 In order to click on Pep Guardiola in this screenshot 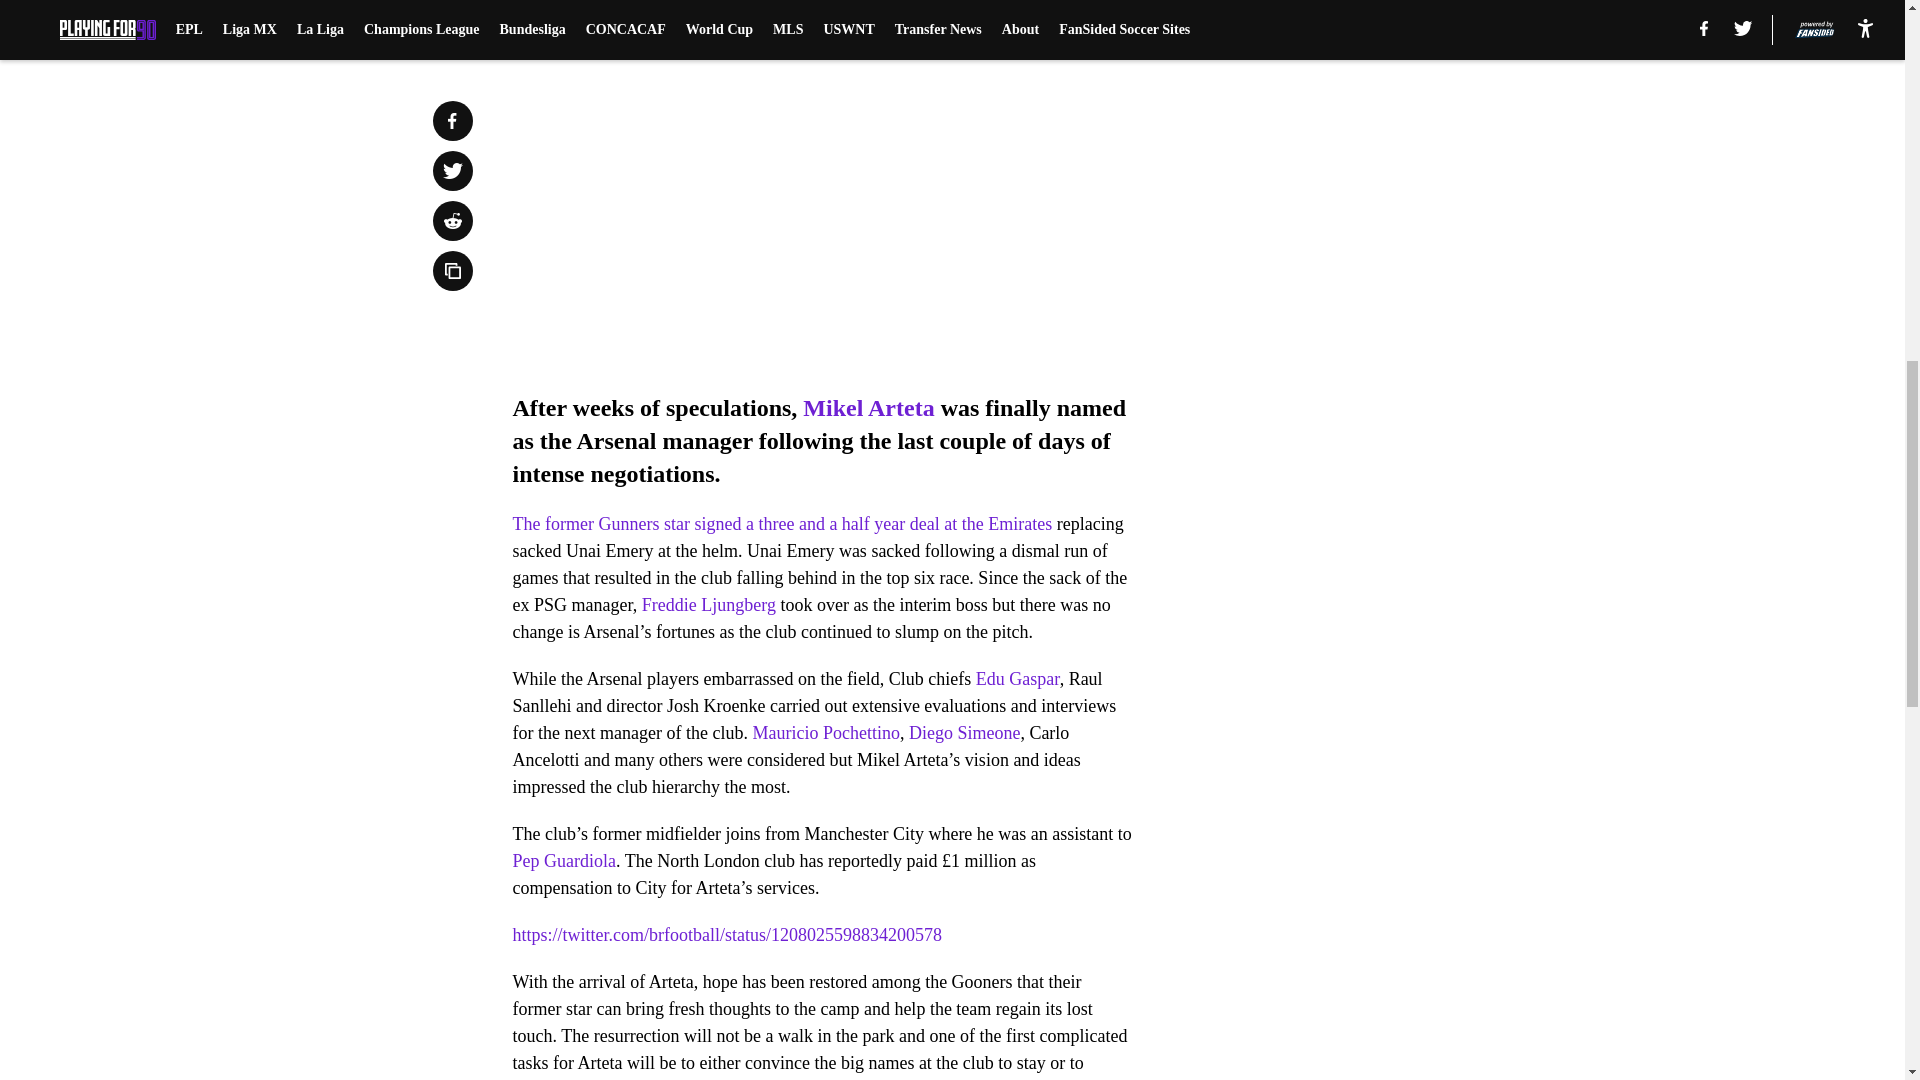, I will do `click(563, 860)`.